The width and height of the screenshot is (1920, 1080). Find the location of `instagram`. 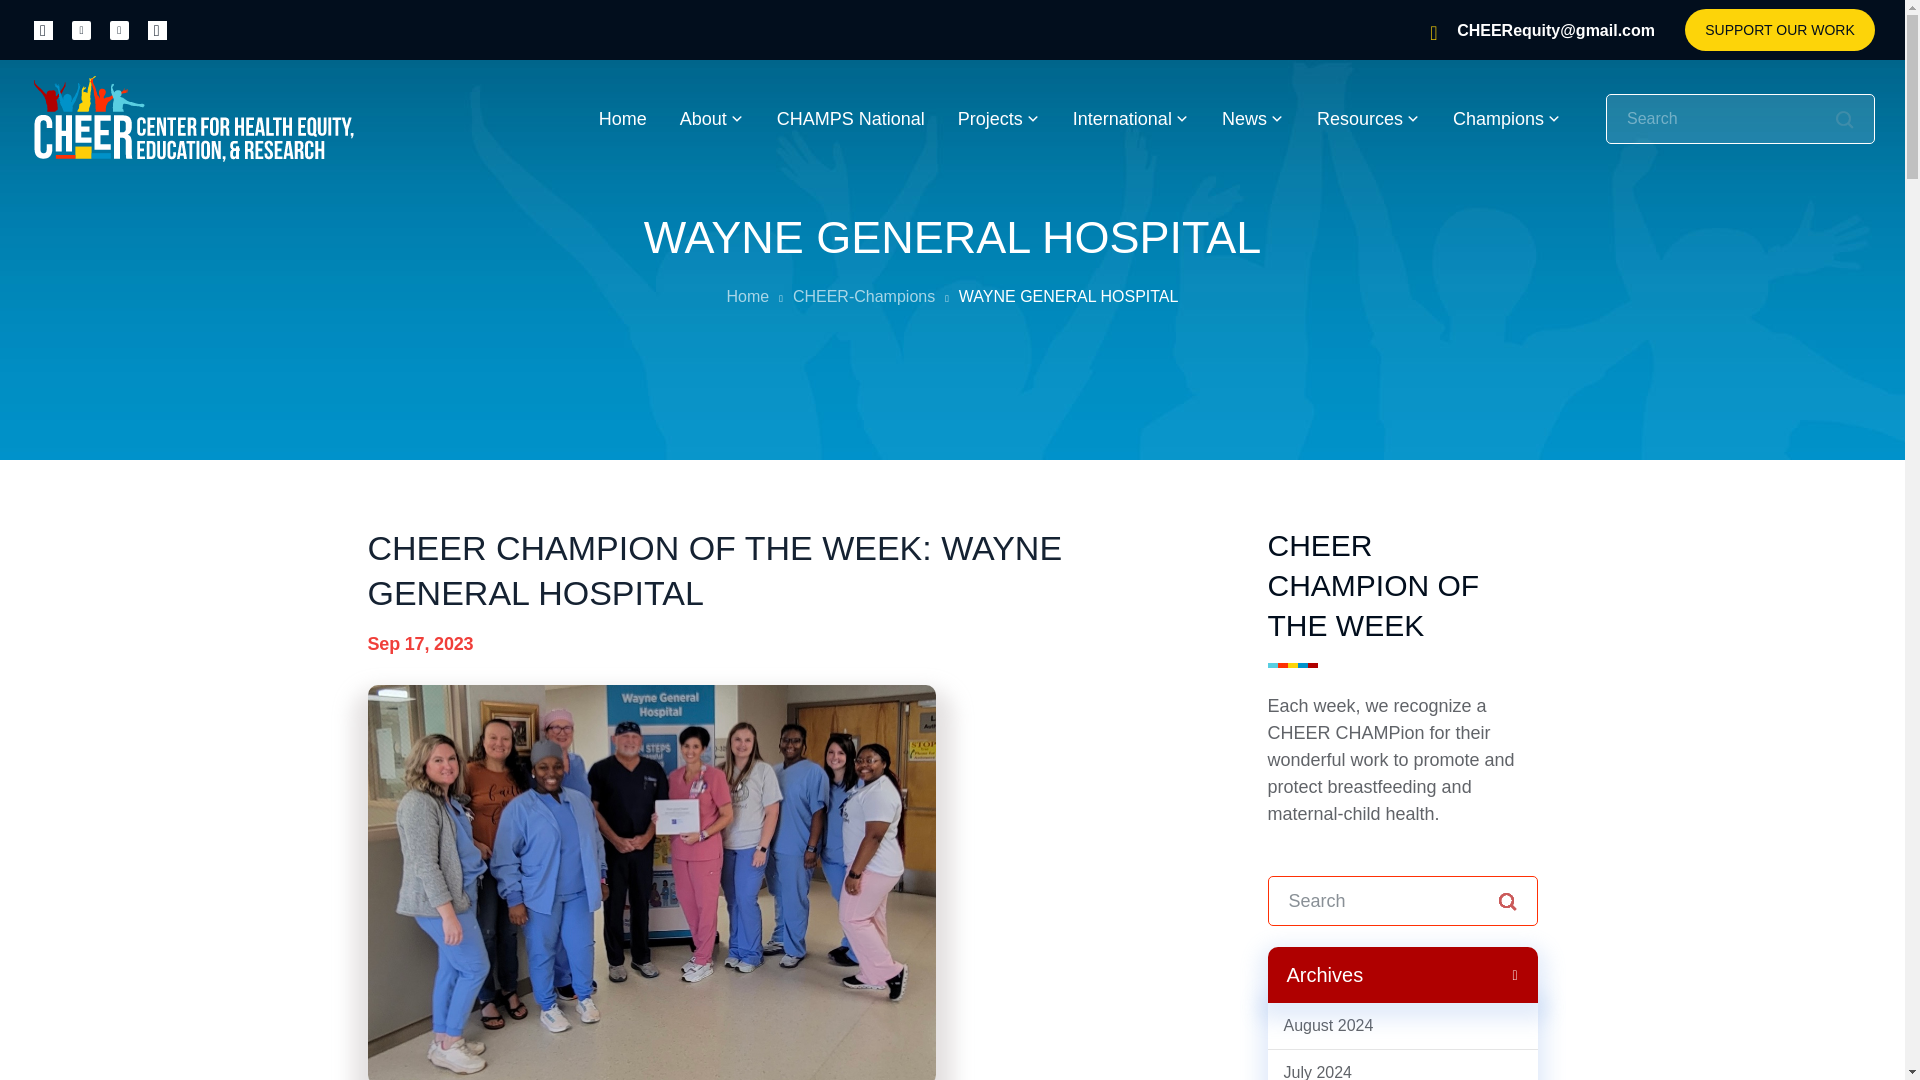

instagram is located at coordinates (81, 29).